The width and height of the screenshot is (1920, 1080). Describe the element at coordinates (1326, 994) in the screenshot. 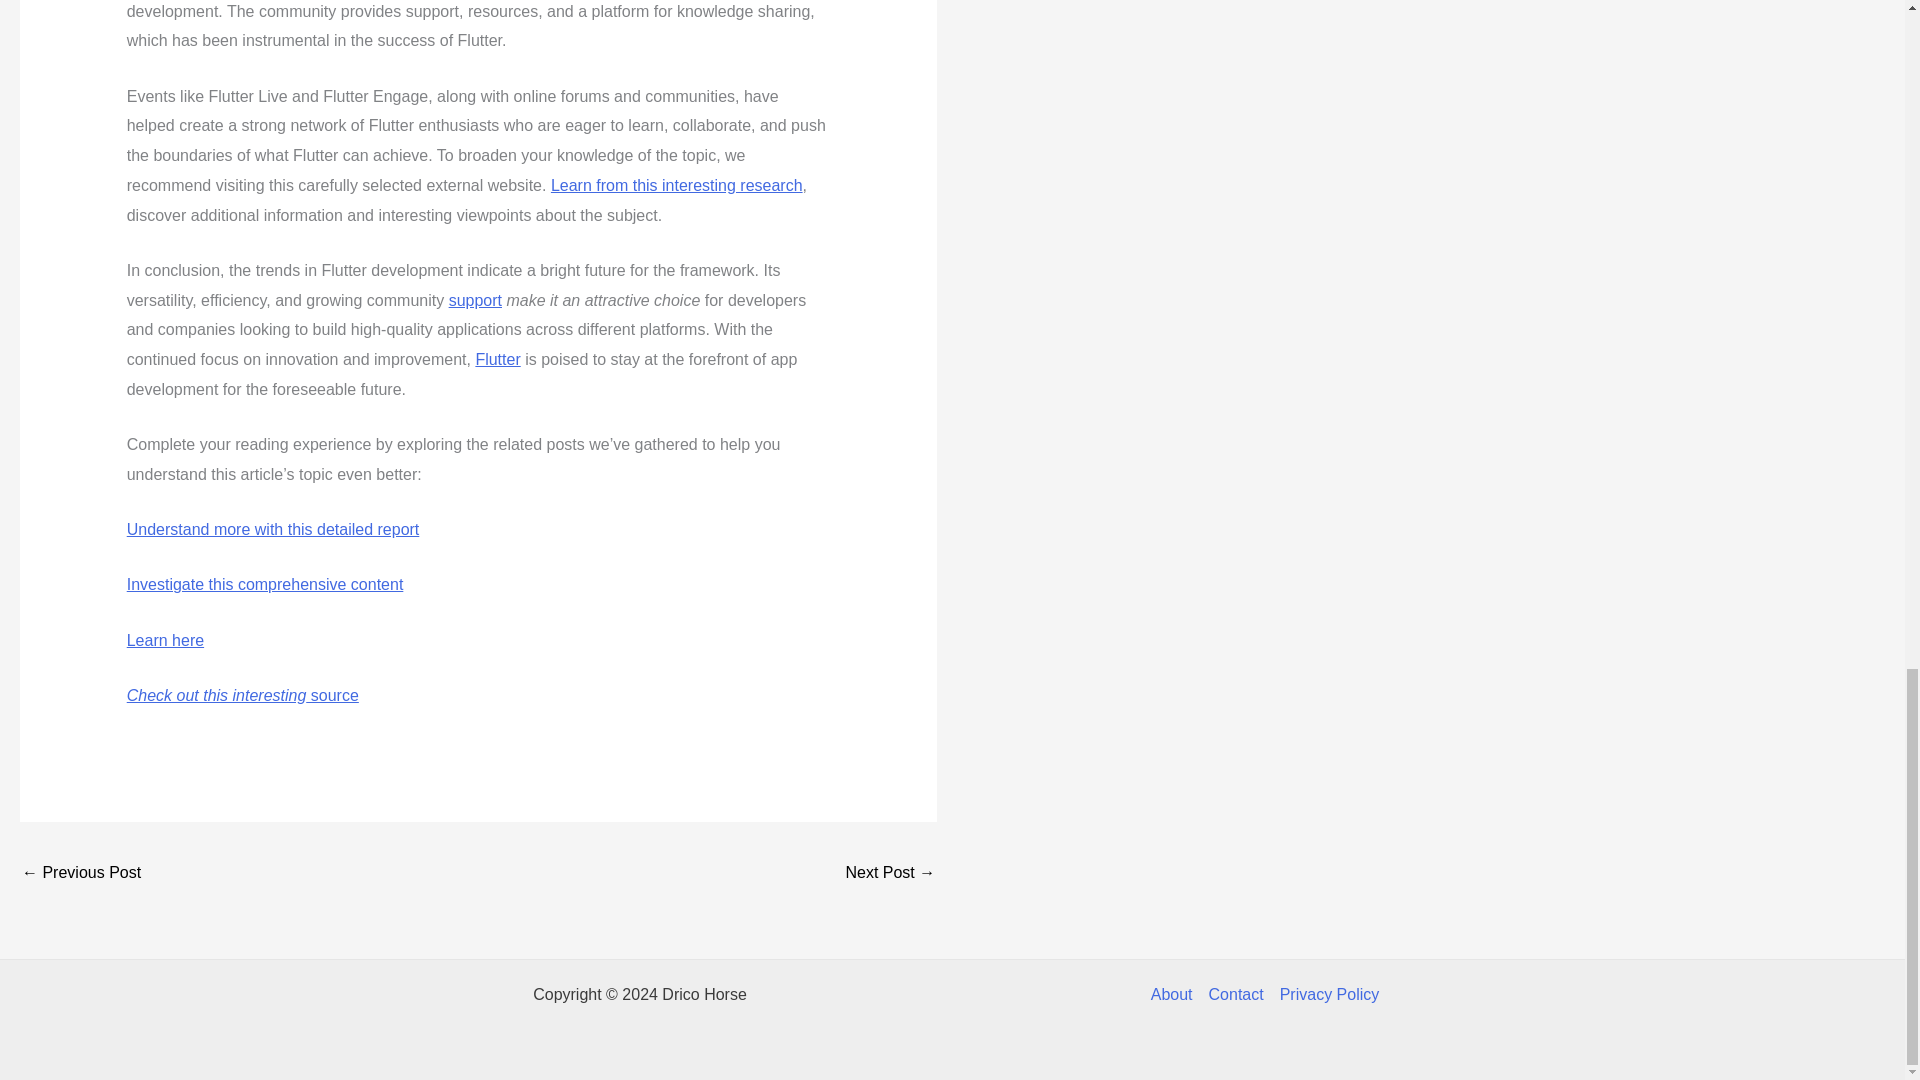

I see `Privacy Policy` at that location.